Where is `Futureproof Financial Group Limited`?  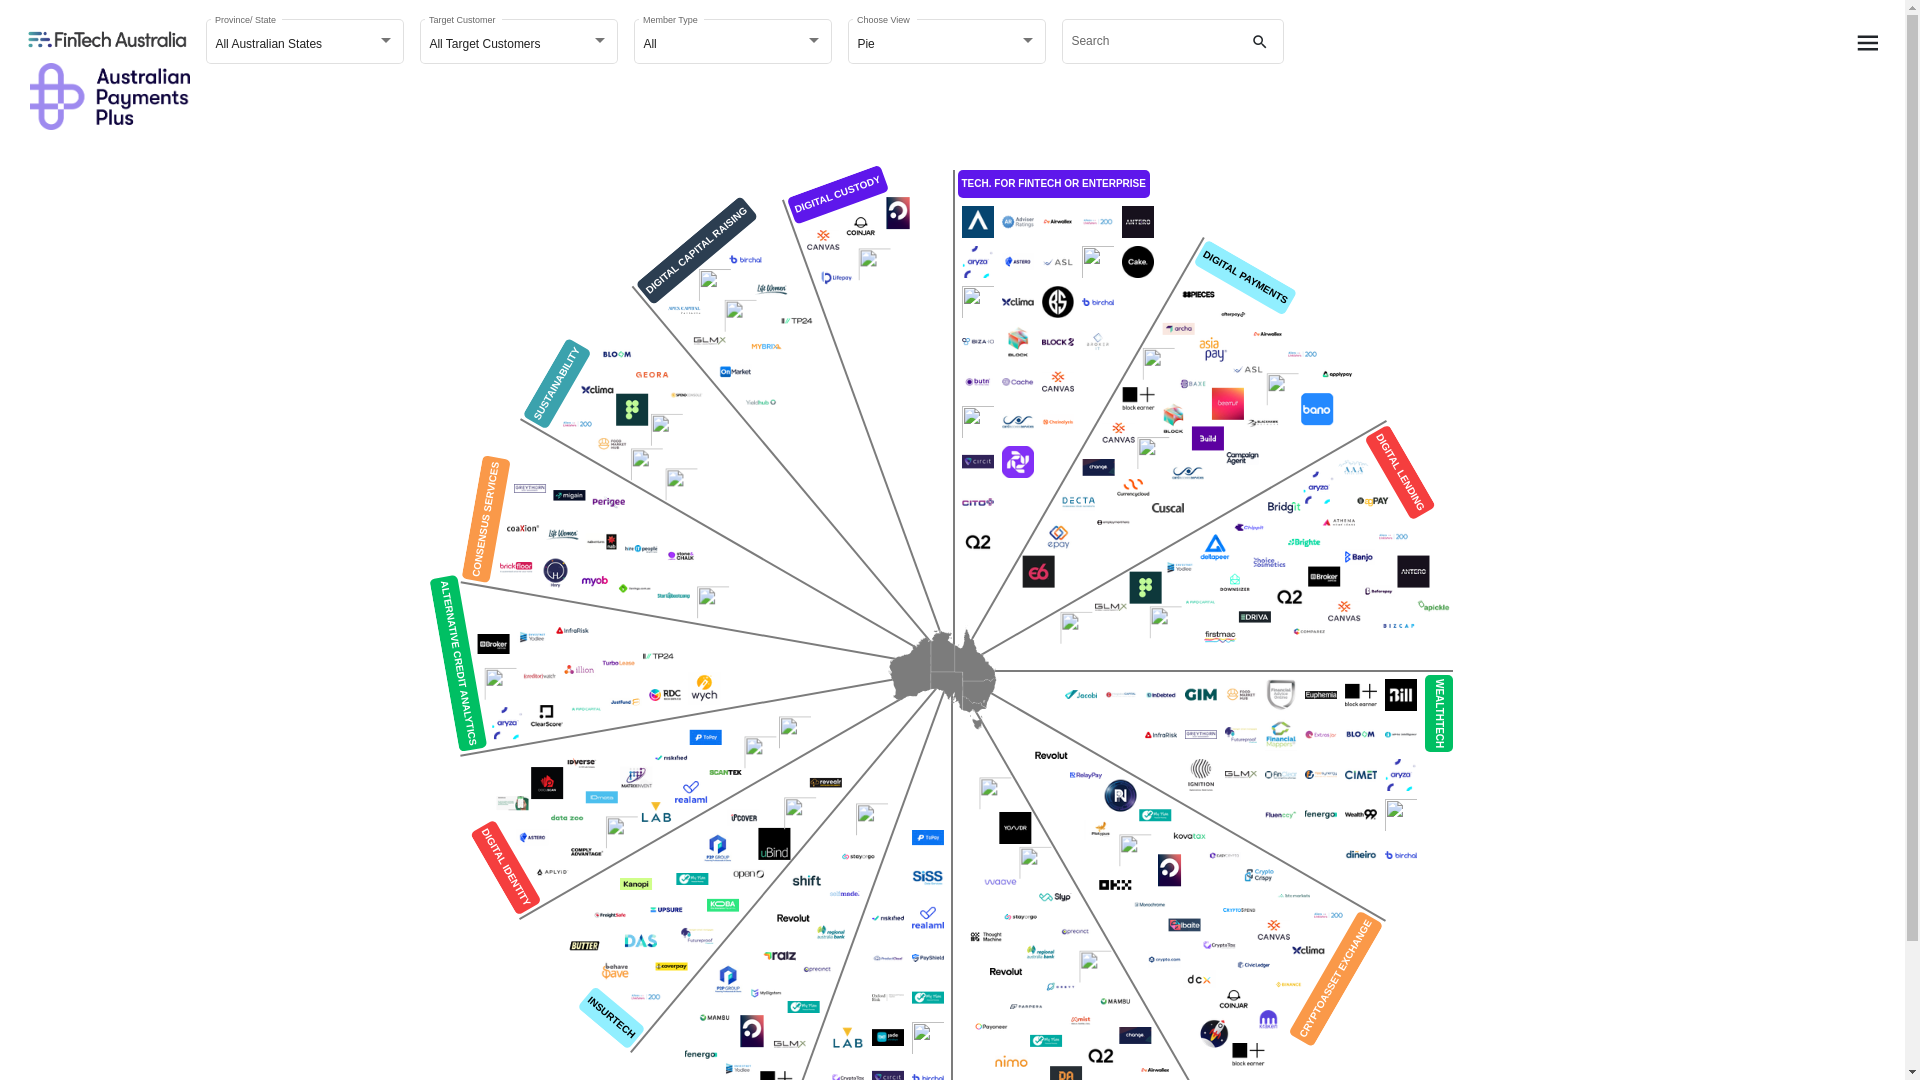
Futureproof Financial Group Limited is located at coordinates (697, 936).